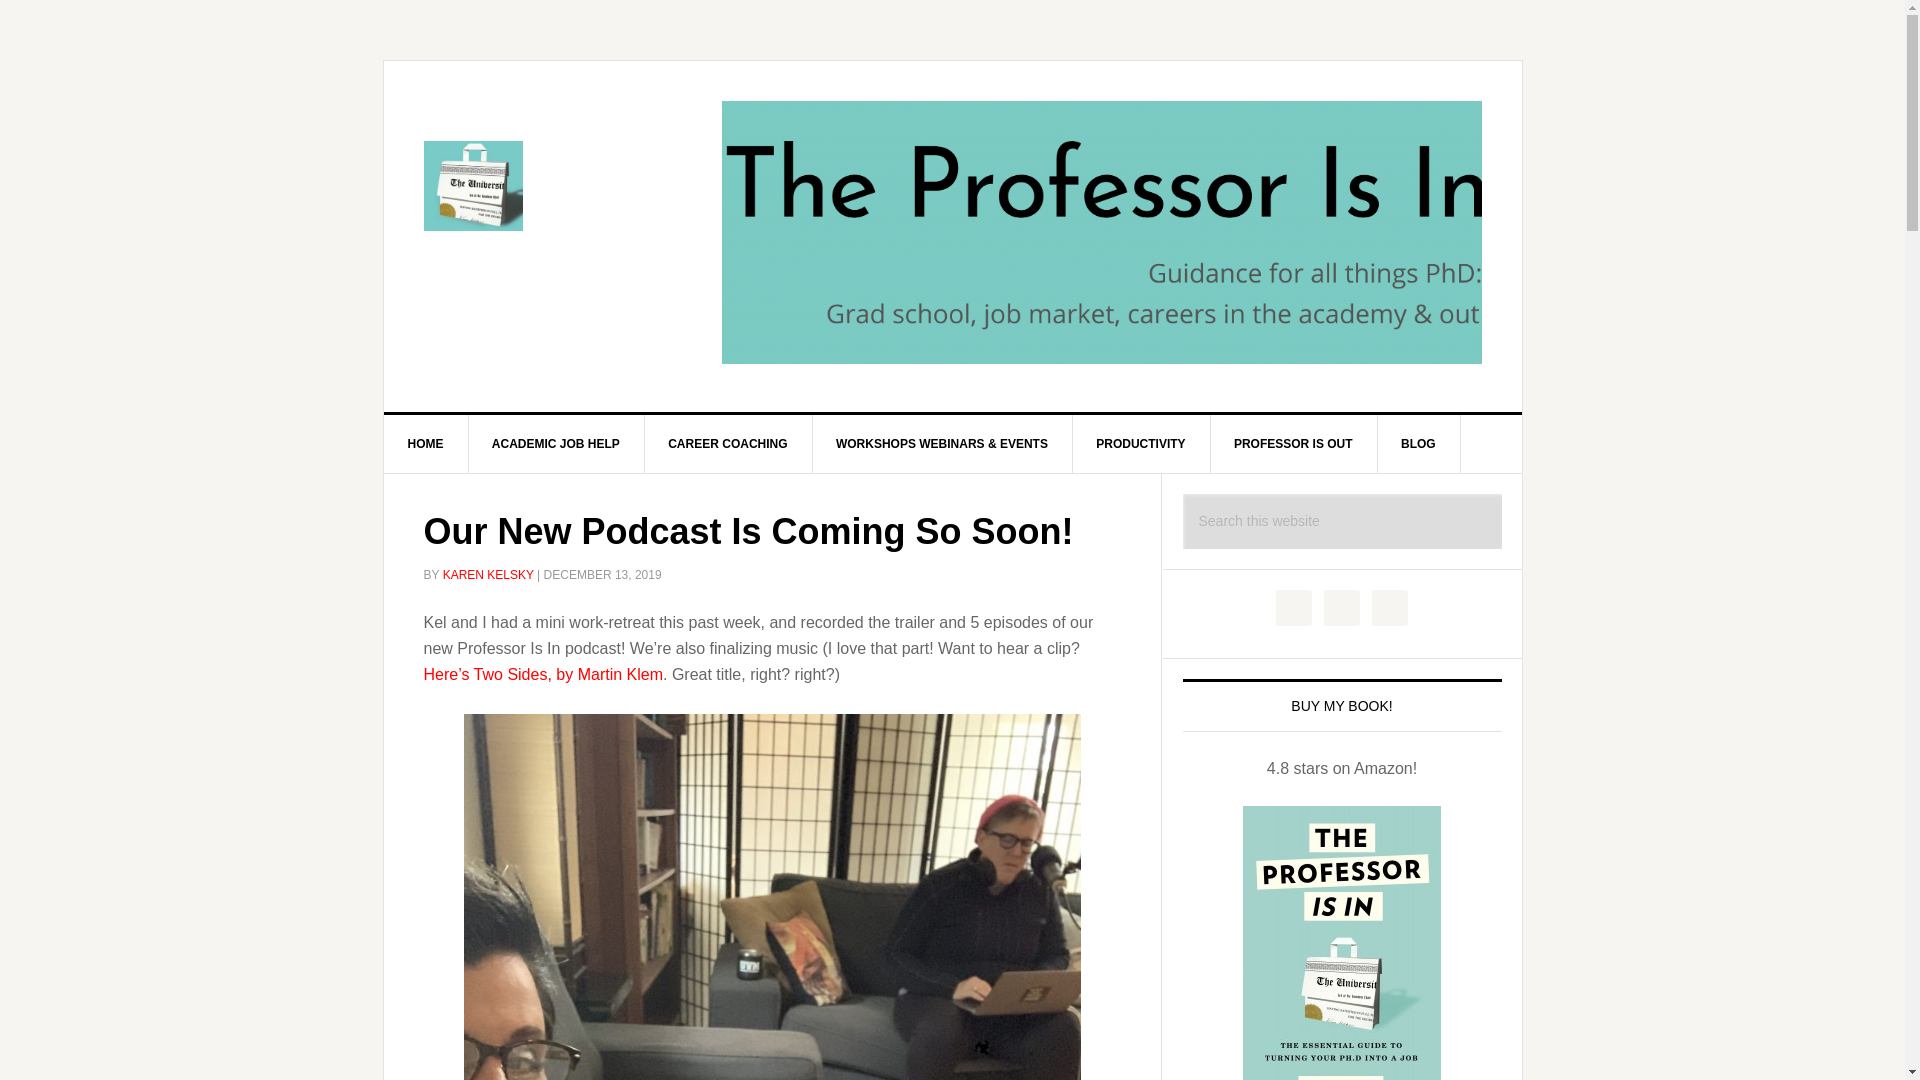 This screenshot has height=1080, width=1920. Describe the element at coordinates (554, 186) in the screenshot. I see `THE PROFESSOR IS IN` at that location.